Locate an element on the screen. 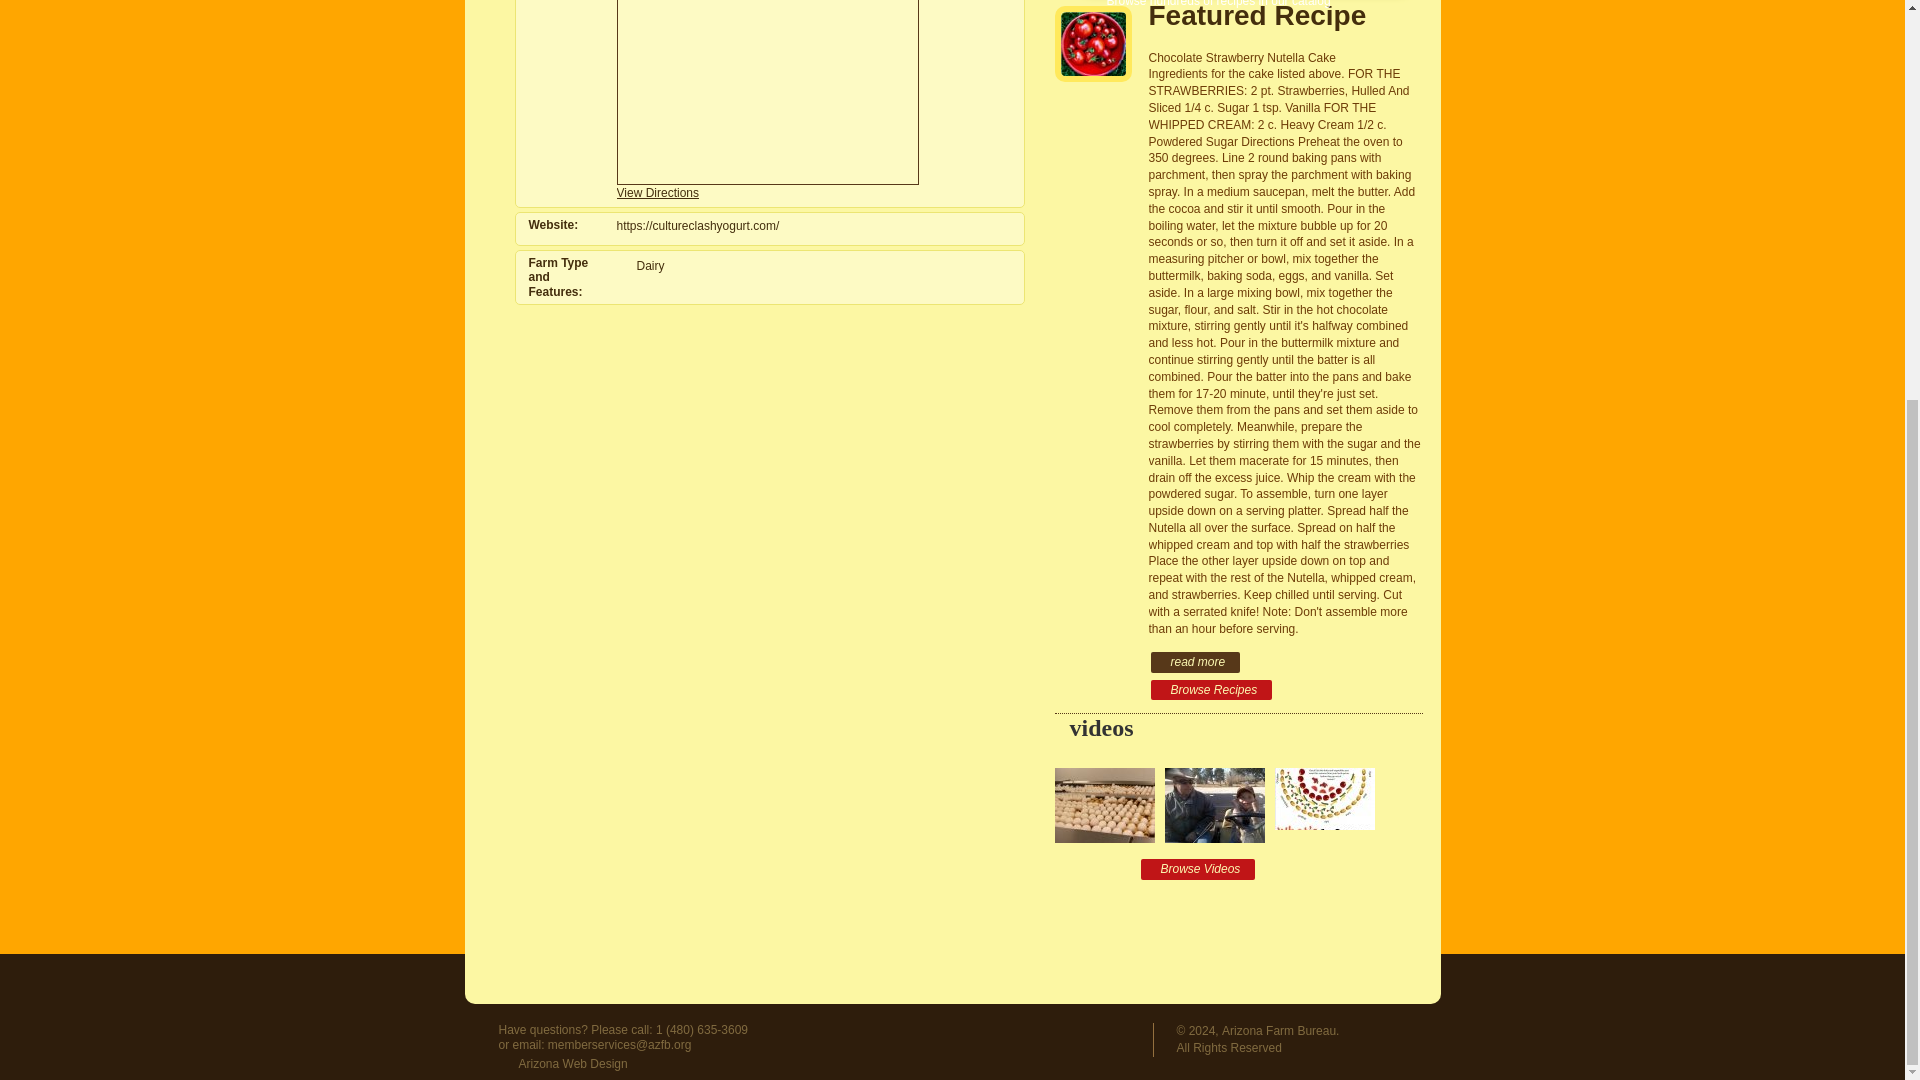 Image resolution: width=1920 pixels, height=1080 pixels. Browse Recipes is located at coordinates (1210, 690).